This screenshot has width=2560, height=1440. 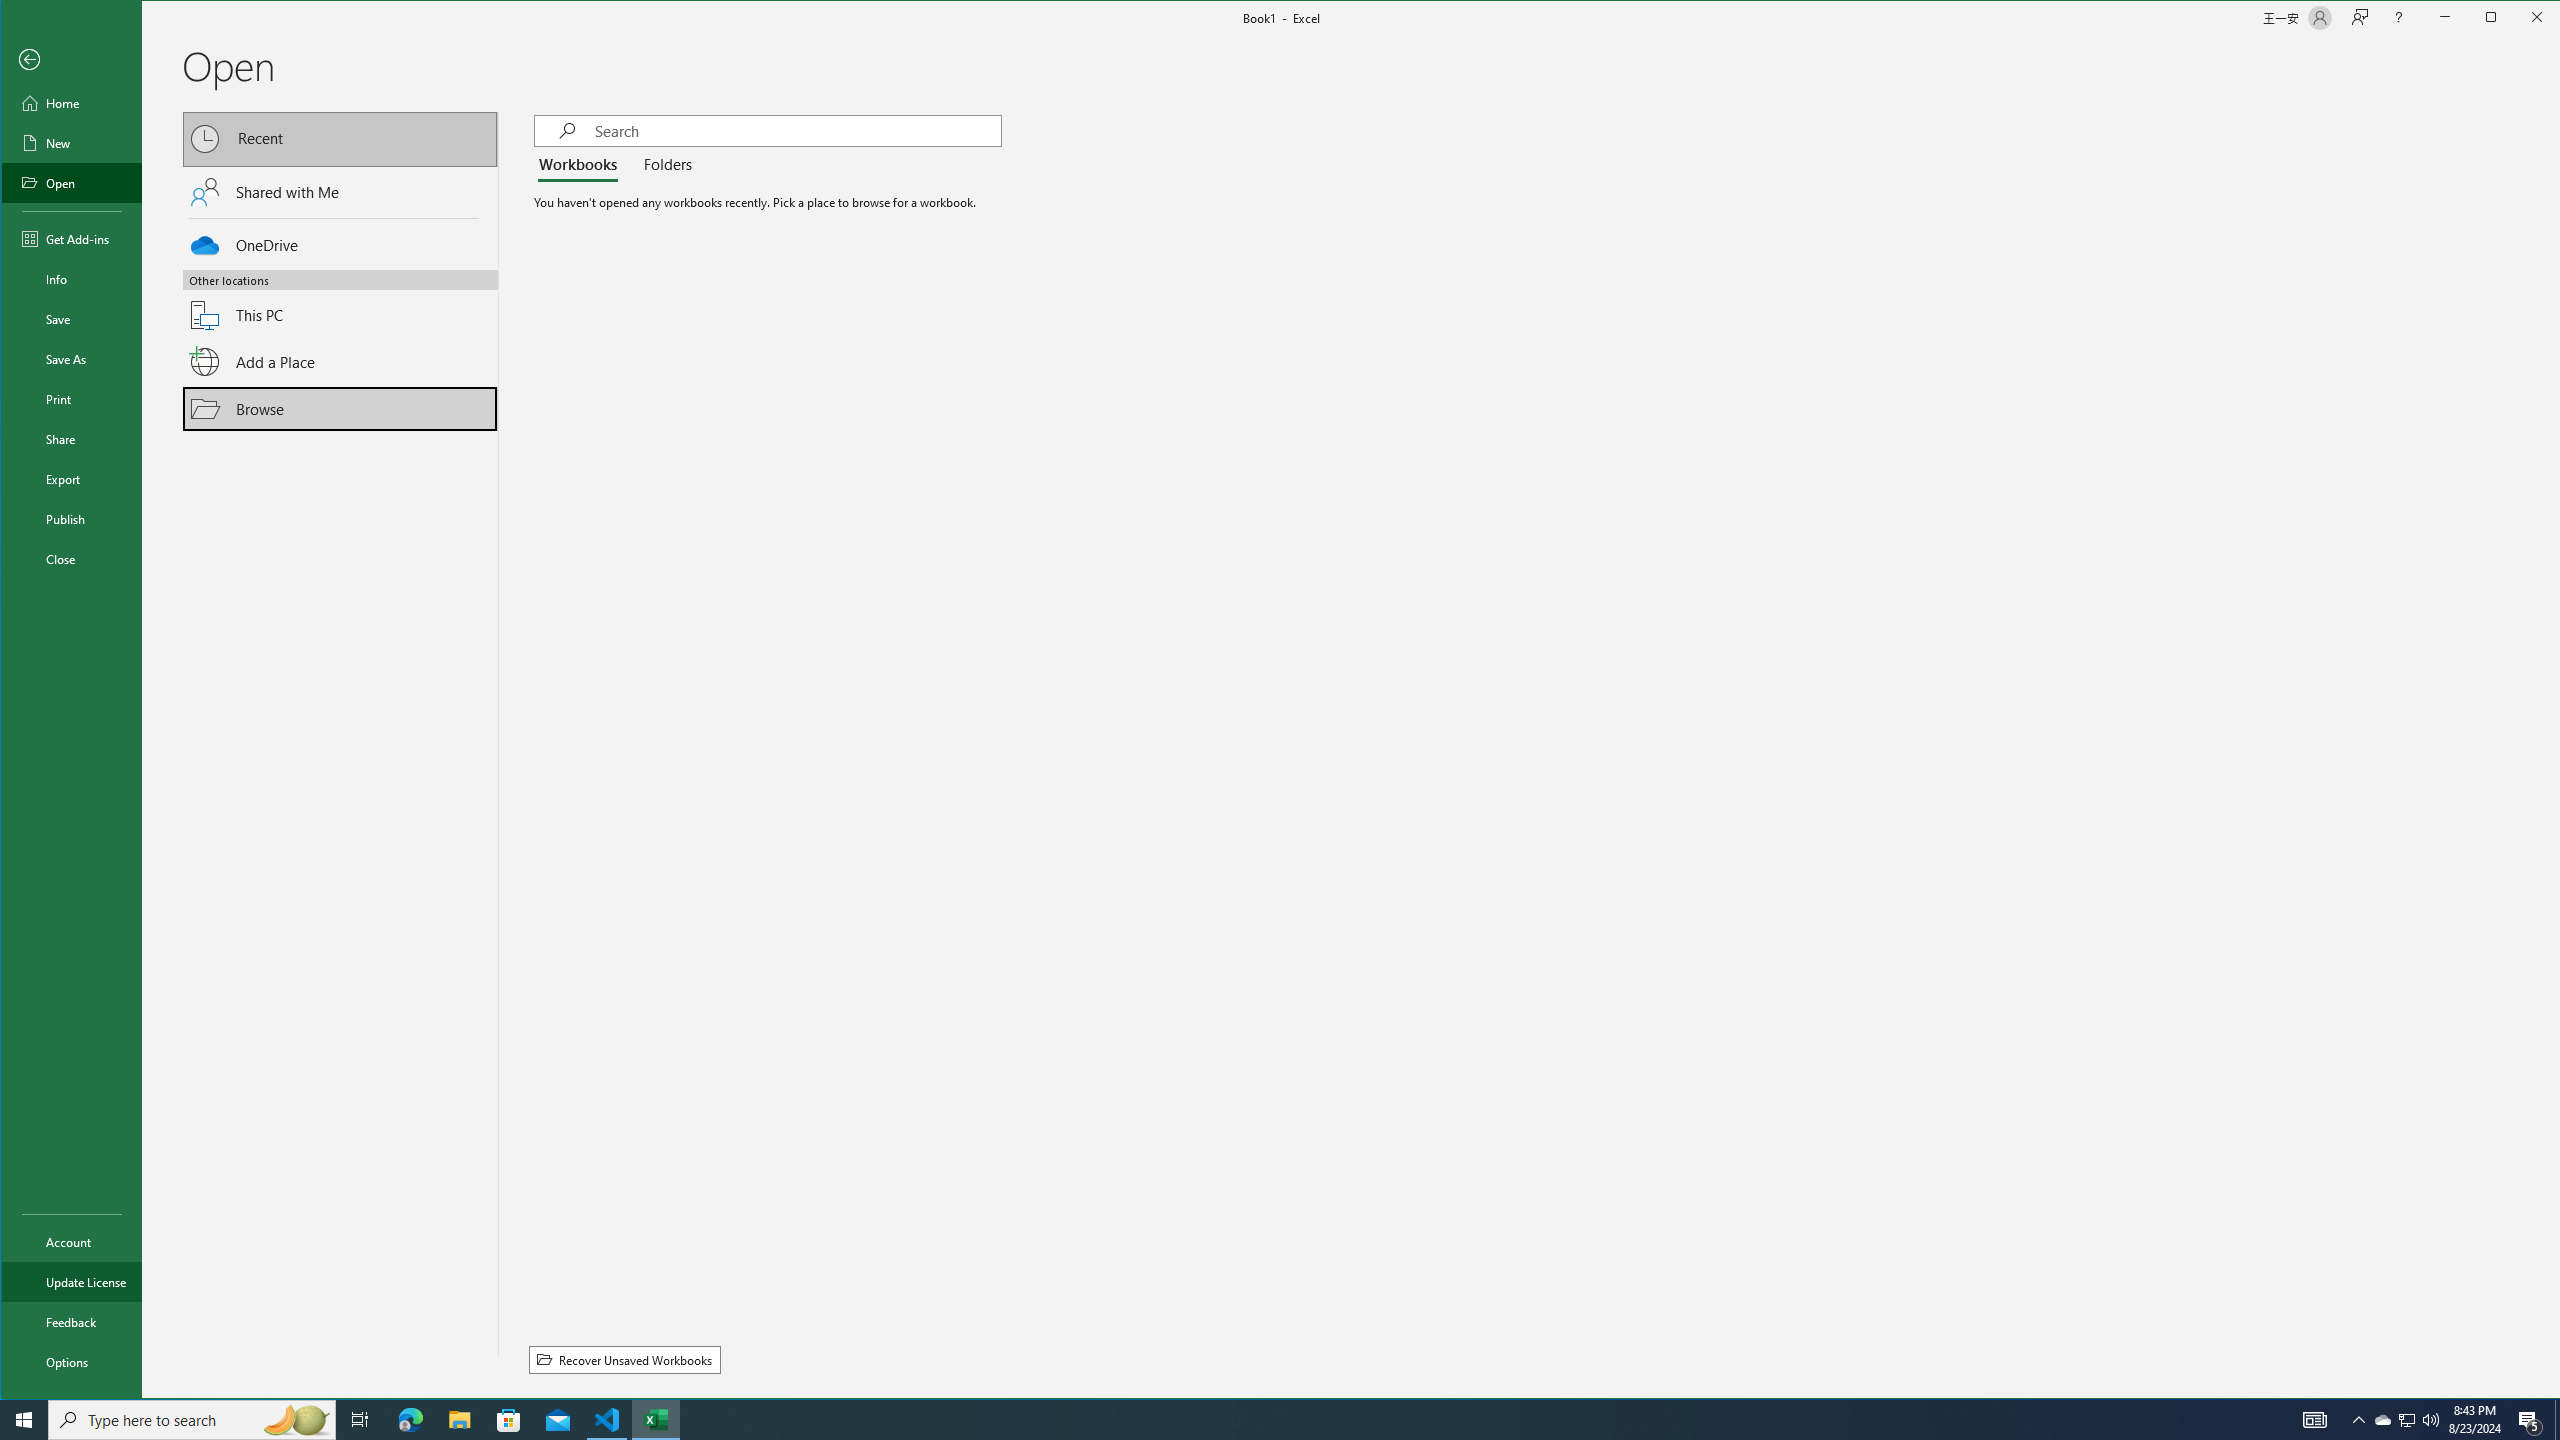 I want to click on Search highlights icon opens search home window, so click(x=296, y=1420).